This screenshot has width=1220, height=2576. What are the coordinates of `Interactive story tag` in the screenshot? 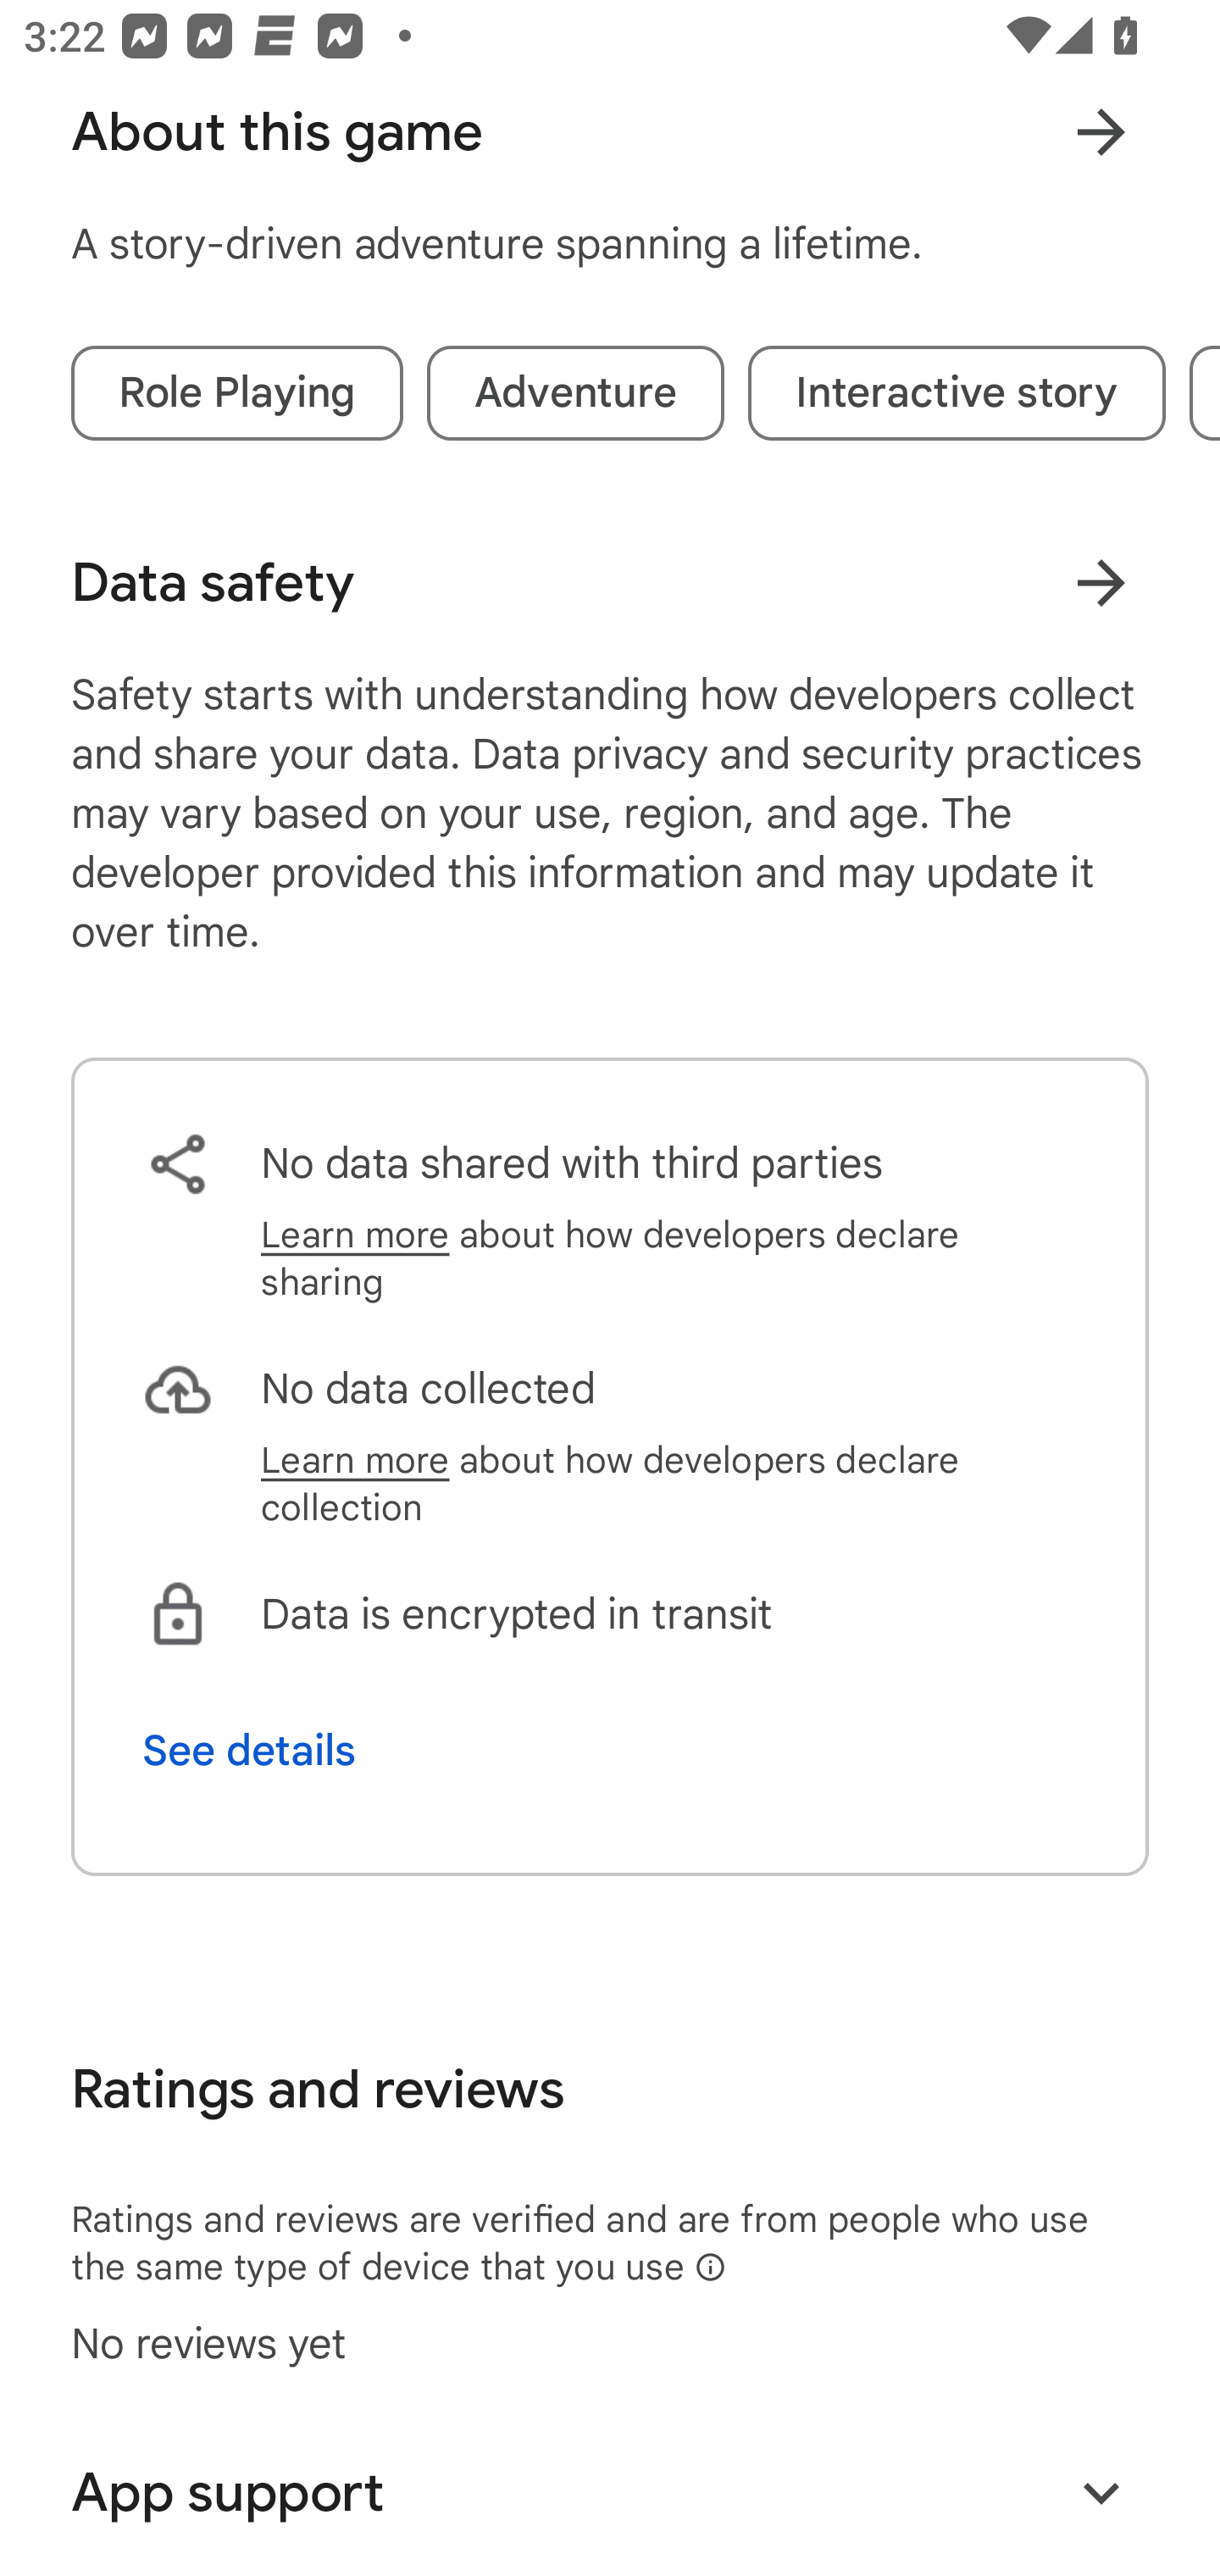 It's located at (957, 393).